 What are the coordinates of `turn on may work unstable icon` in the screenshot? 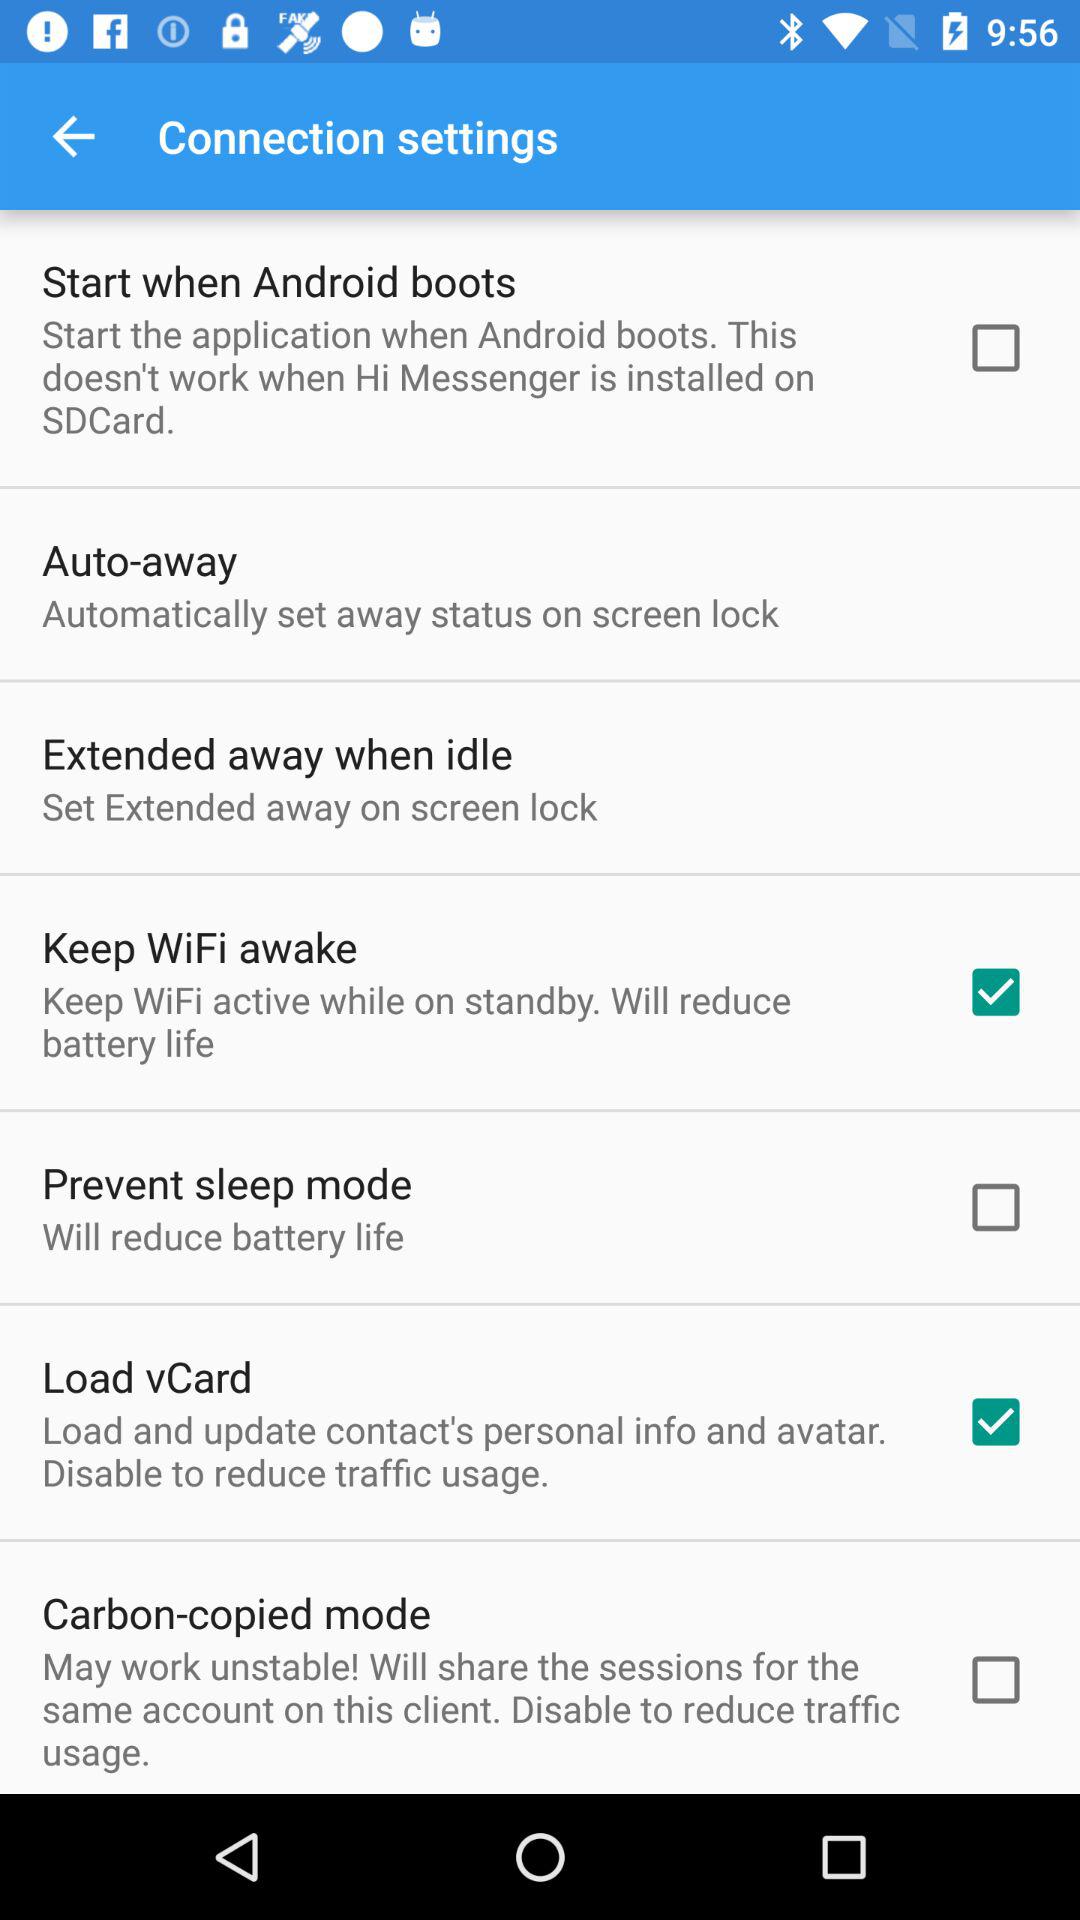 It's located at (477, 1708).